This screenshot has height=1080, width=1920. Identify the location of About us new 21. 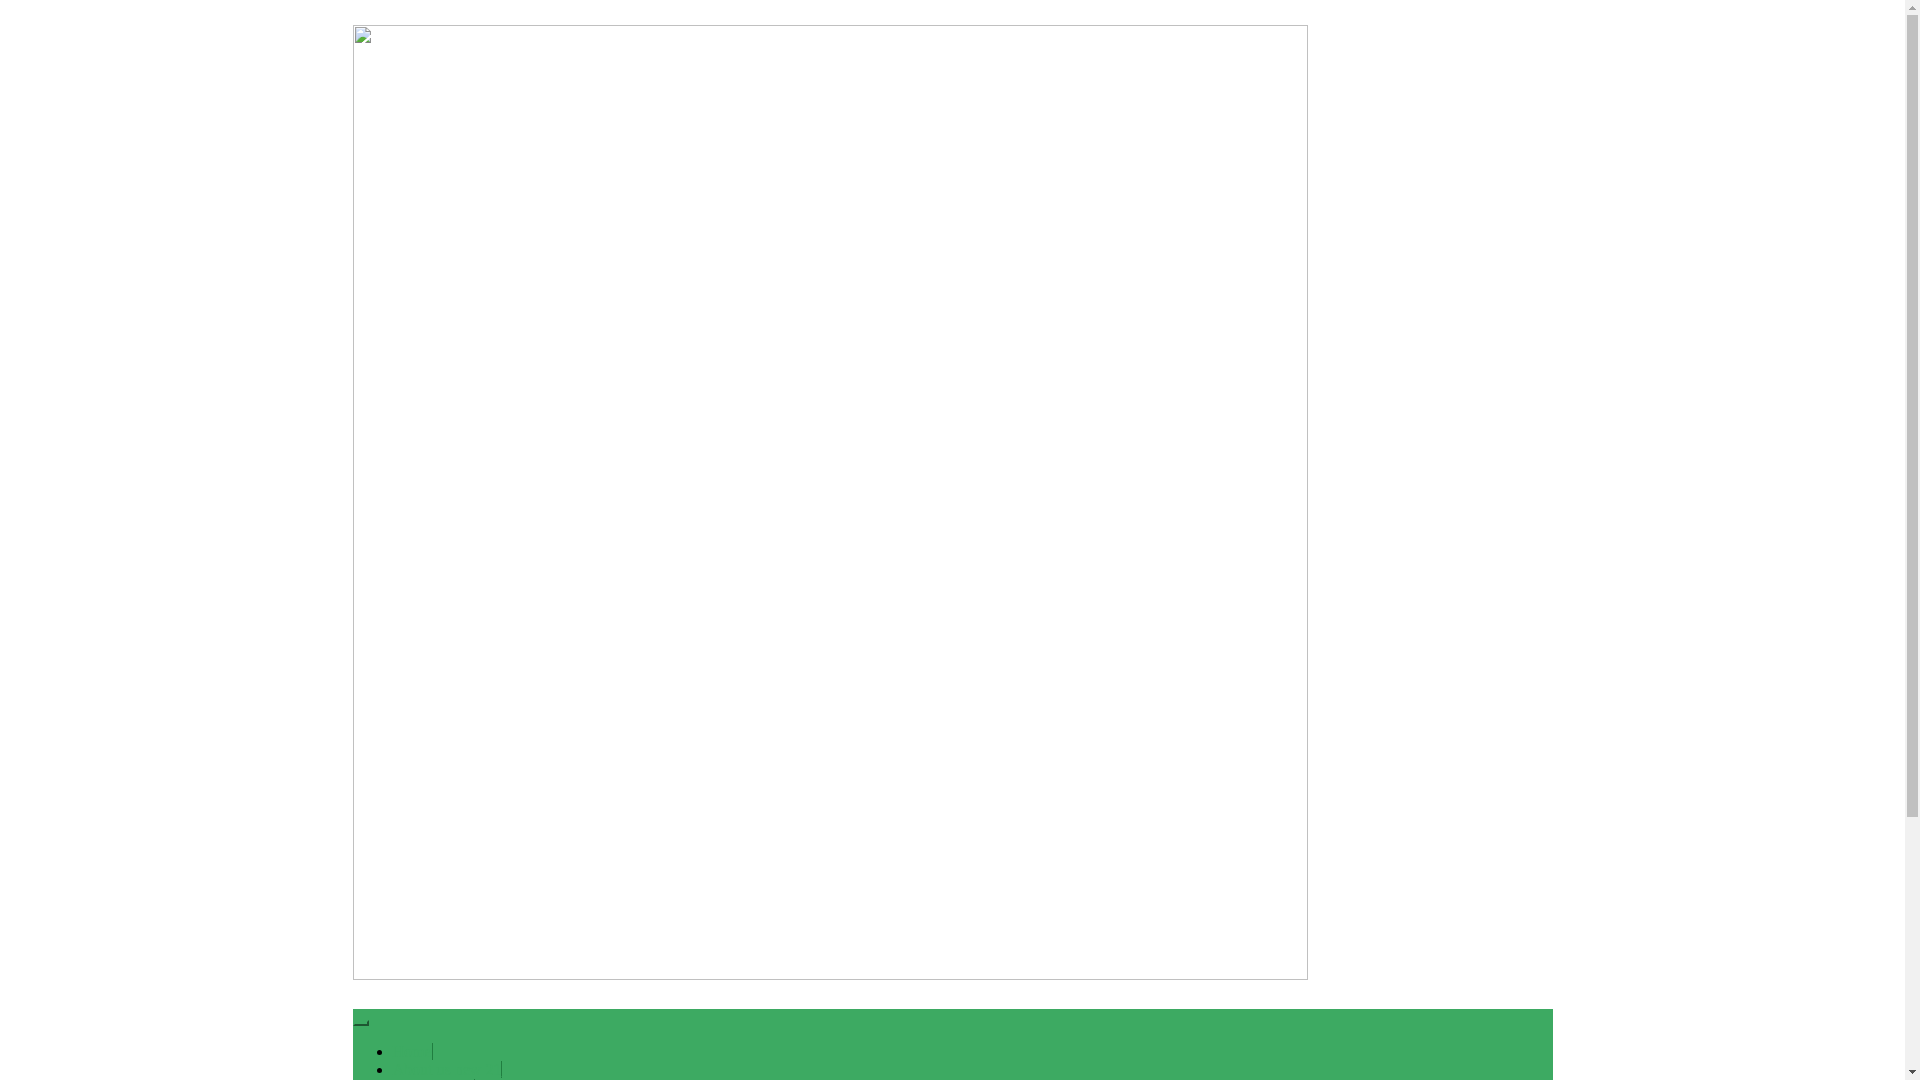
(447, 1070).